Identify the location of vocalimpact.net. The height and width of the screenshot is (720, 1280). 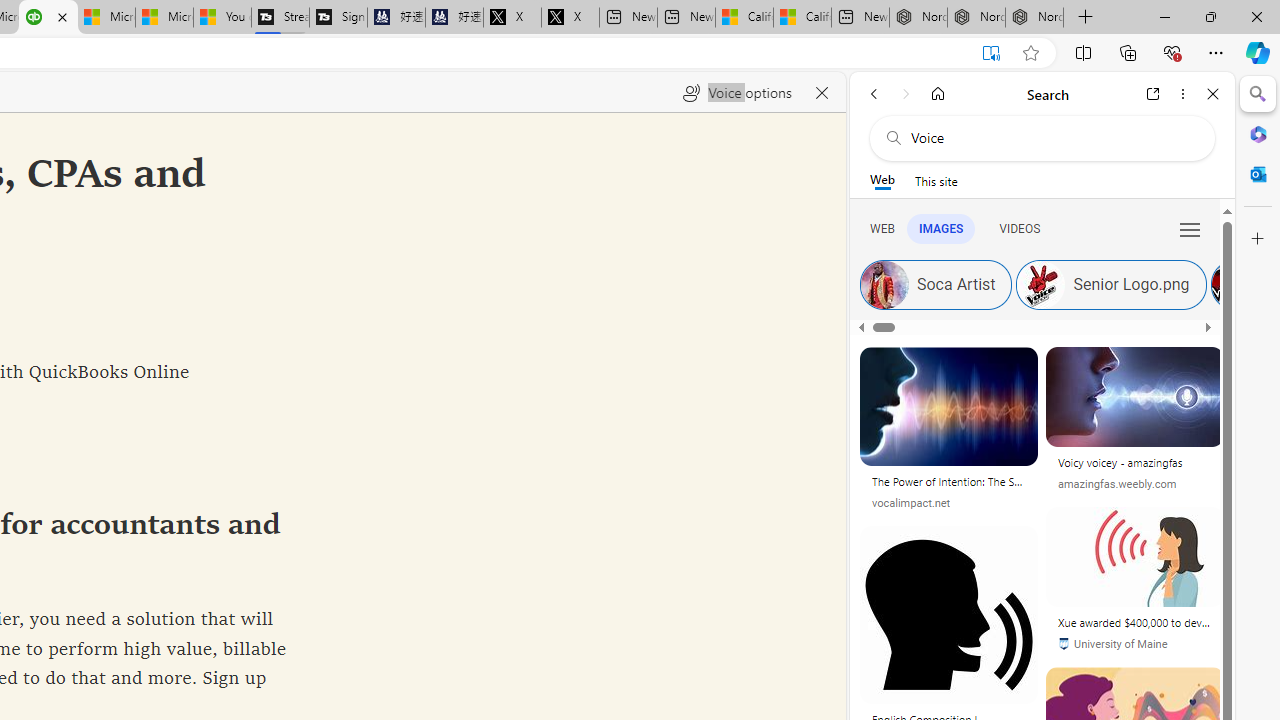
(911, 502).